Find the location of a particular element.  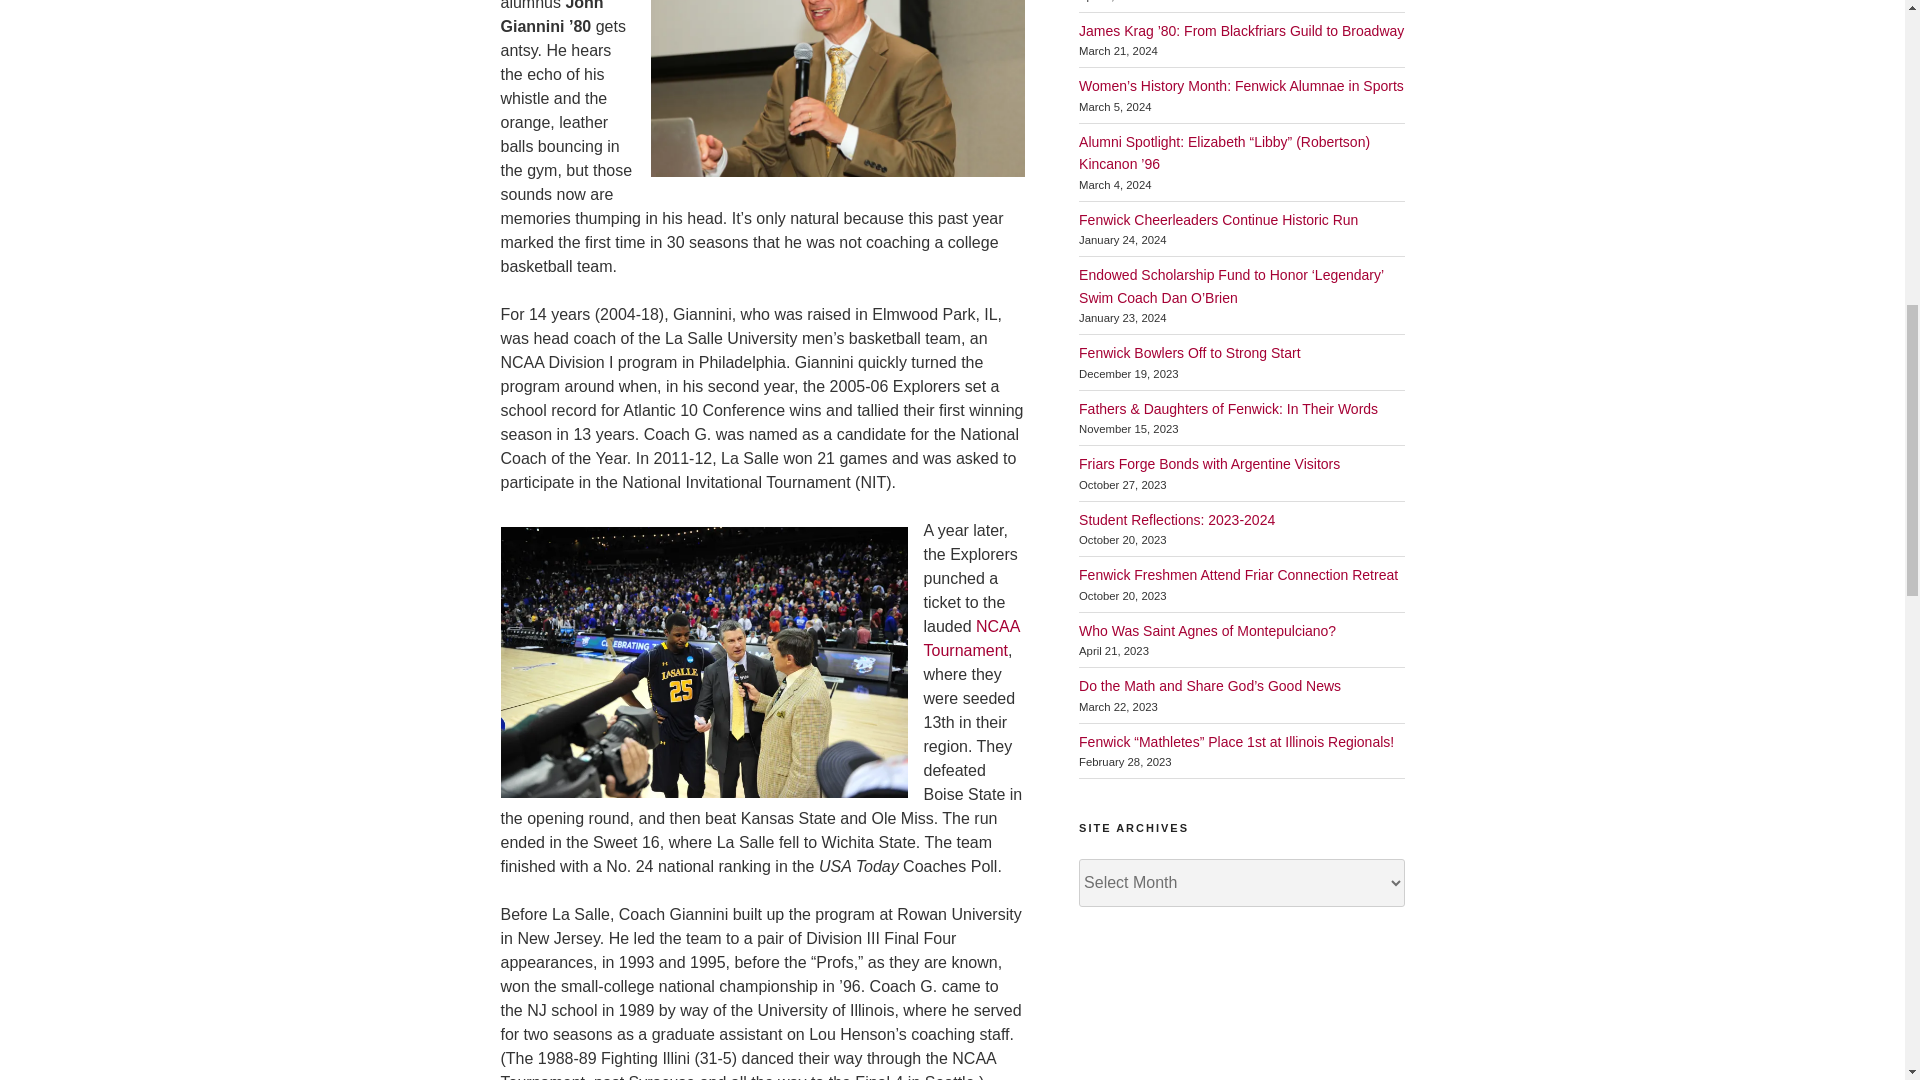

NCAA Tournament is located at coordinates (971, 638).